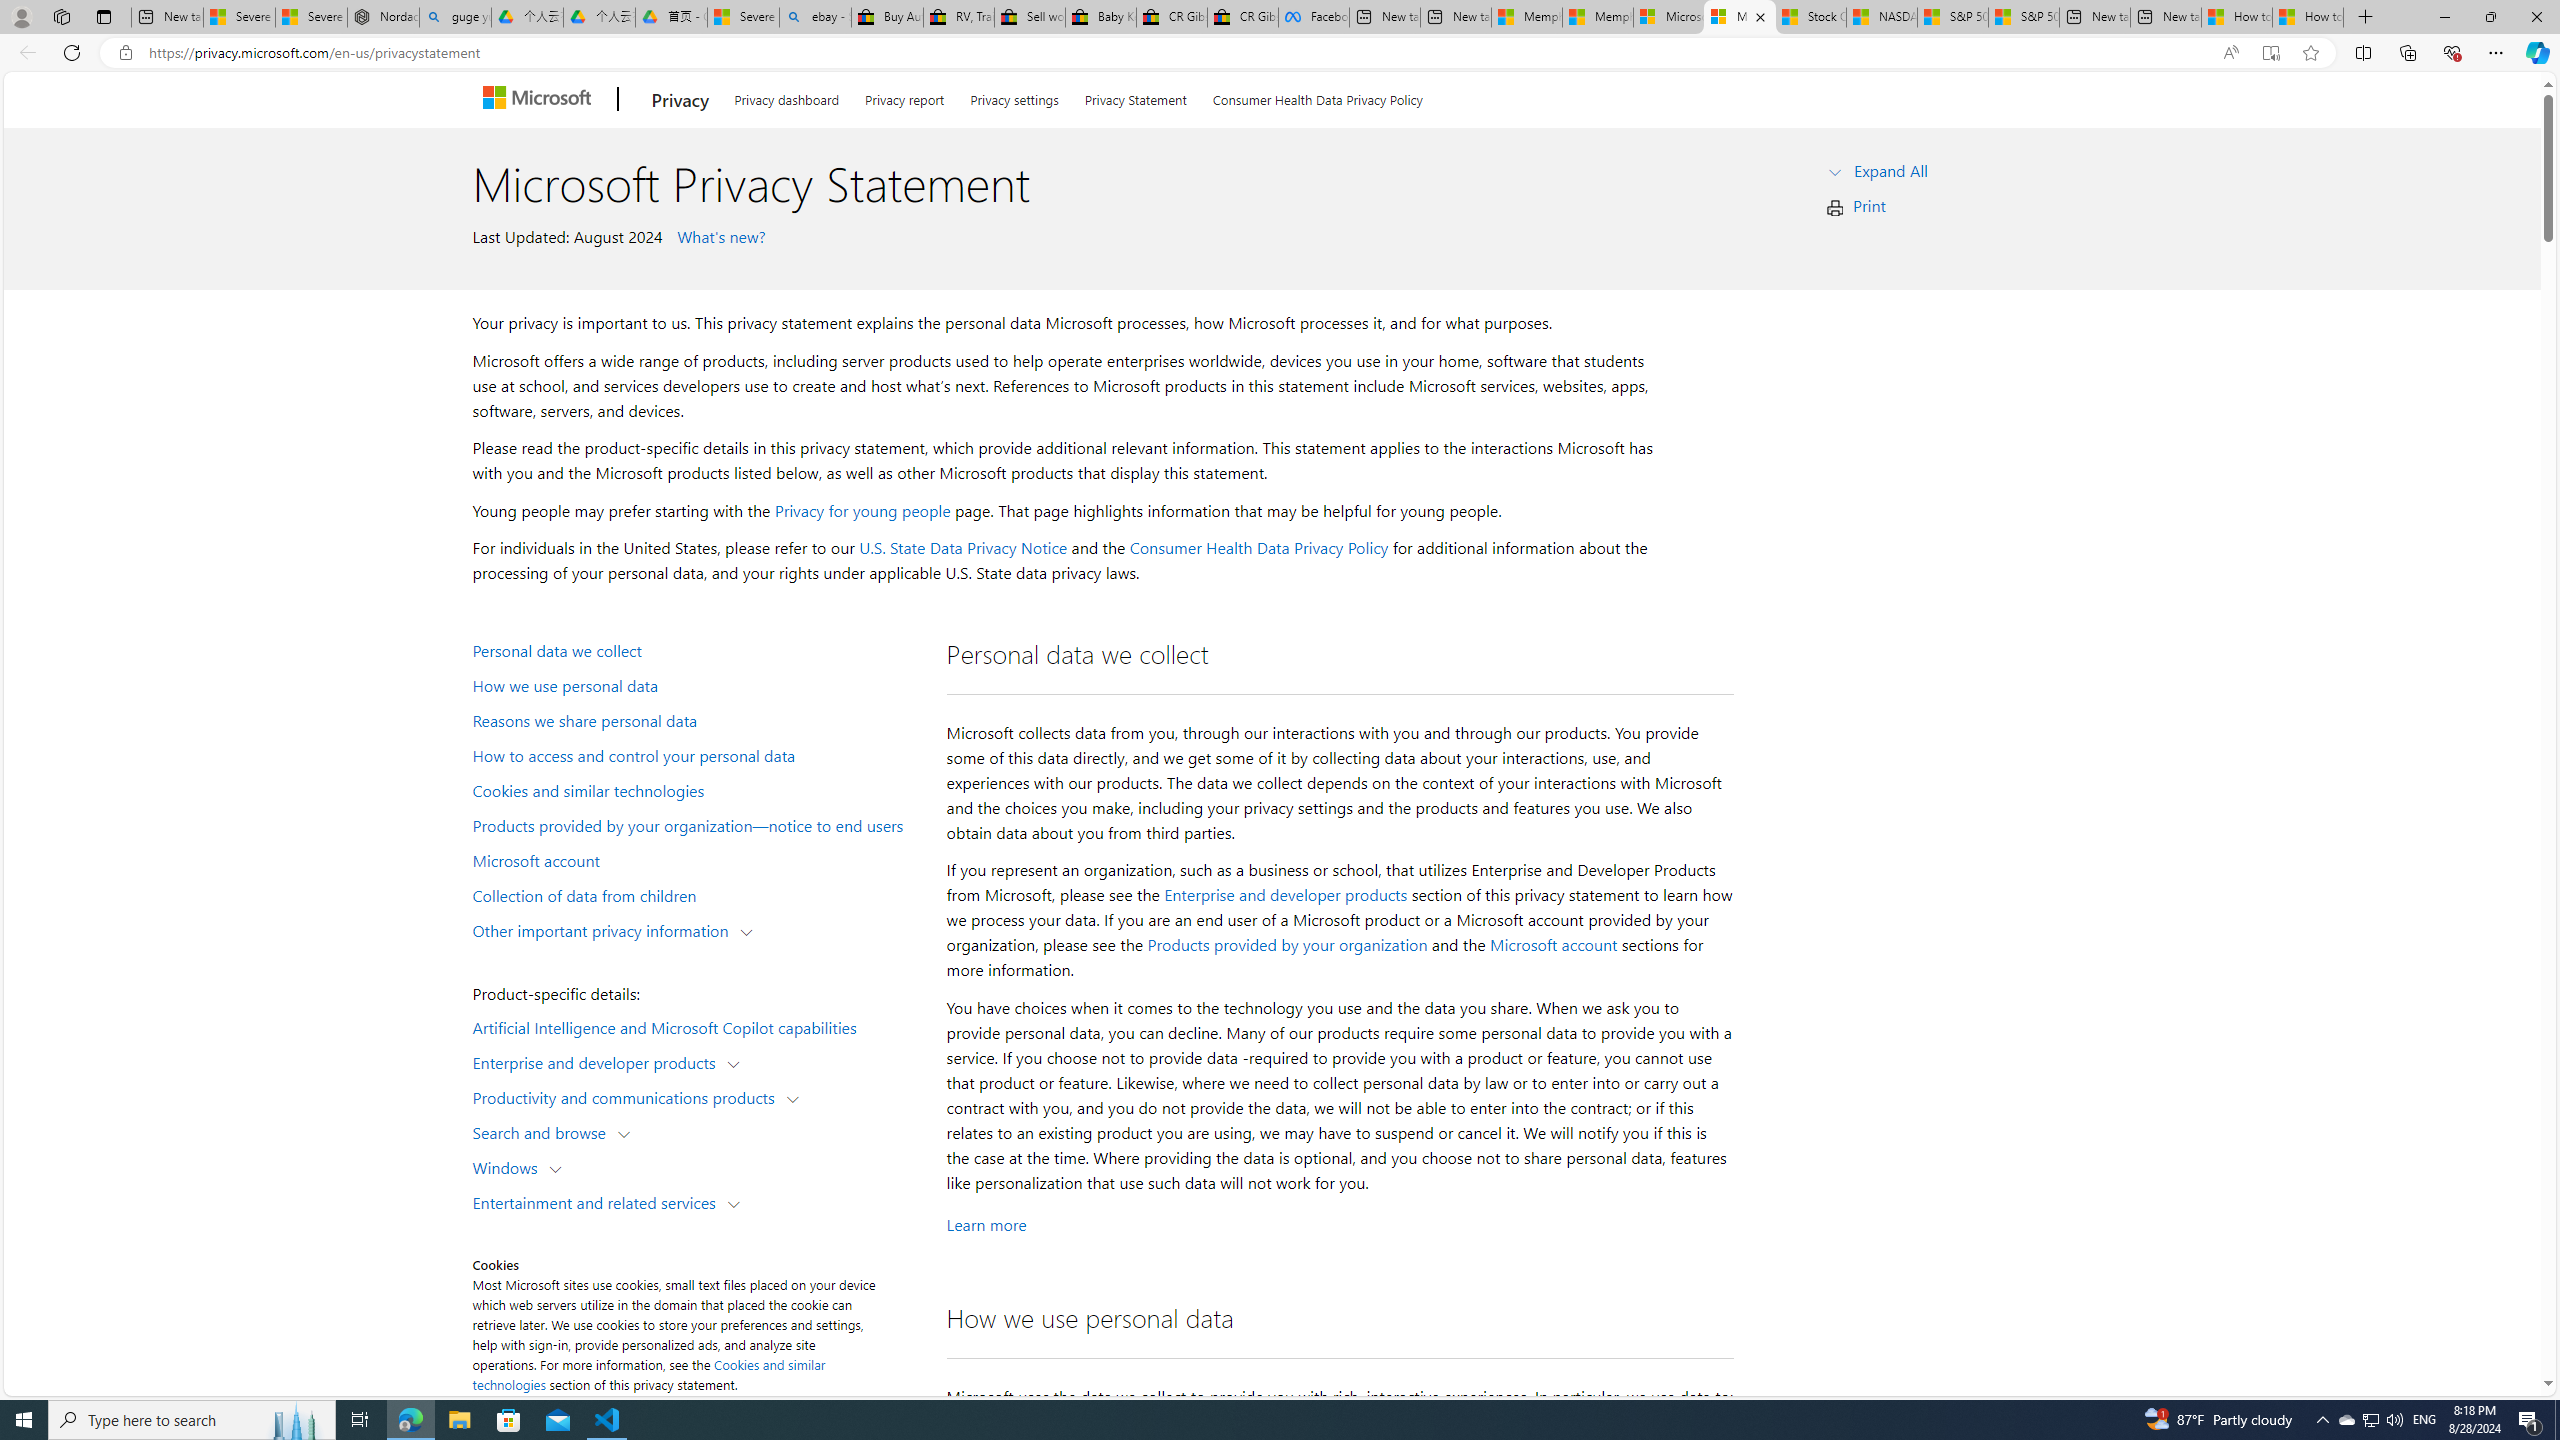  What do you see at coordinates (964, 548) in the screenshot?
I see `U.S. State Data Privacy Notice` at bounding box center [964, 548].